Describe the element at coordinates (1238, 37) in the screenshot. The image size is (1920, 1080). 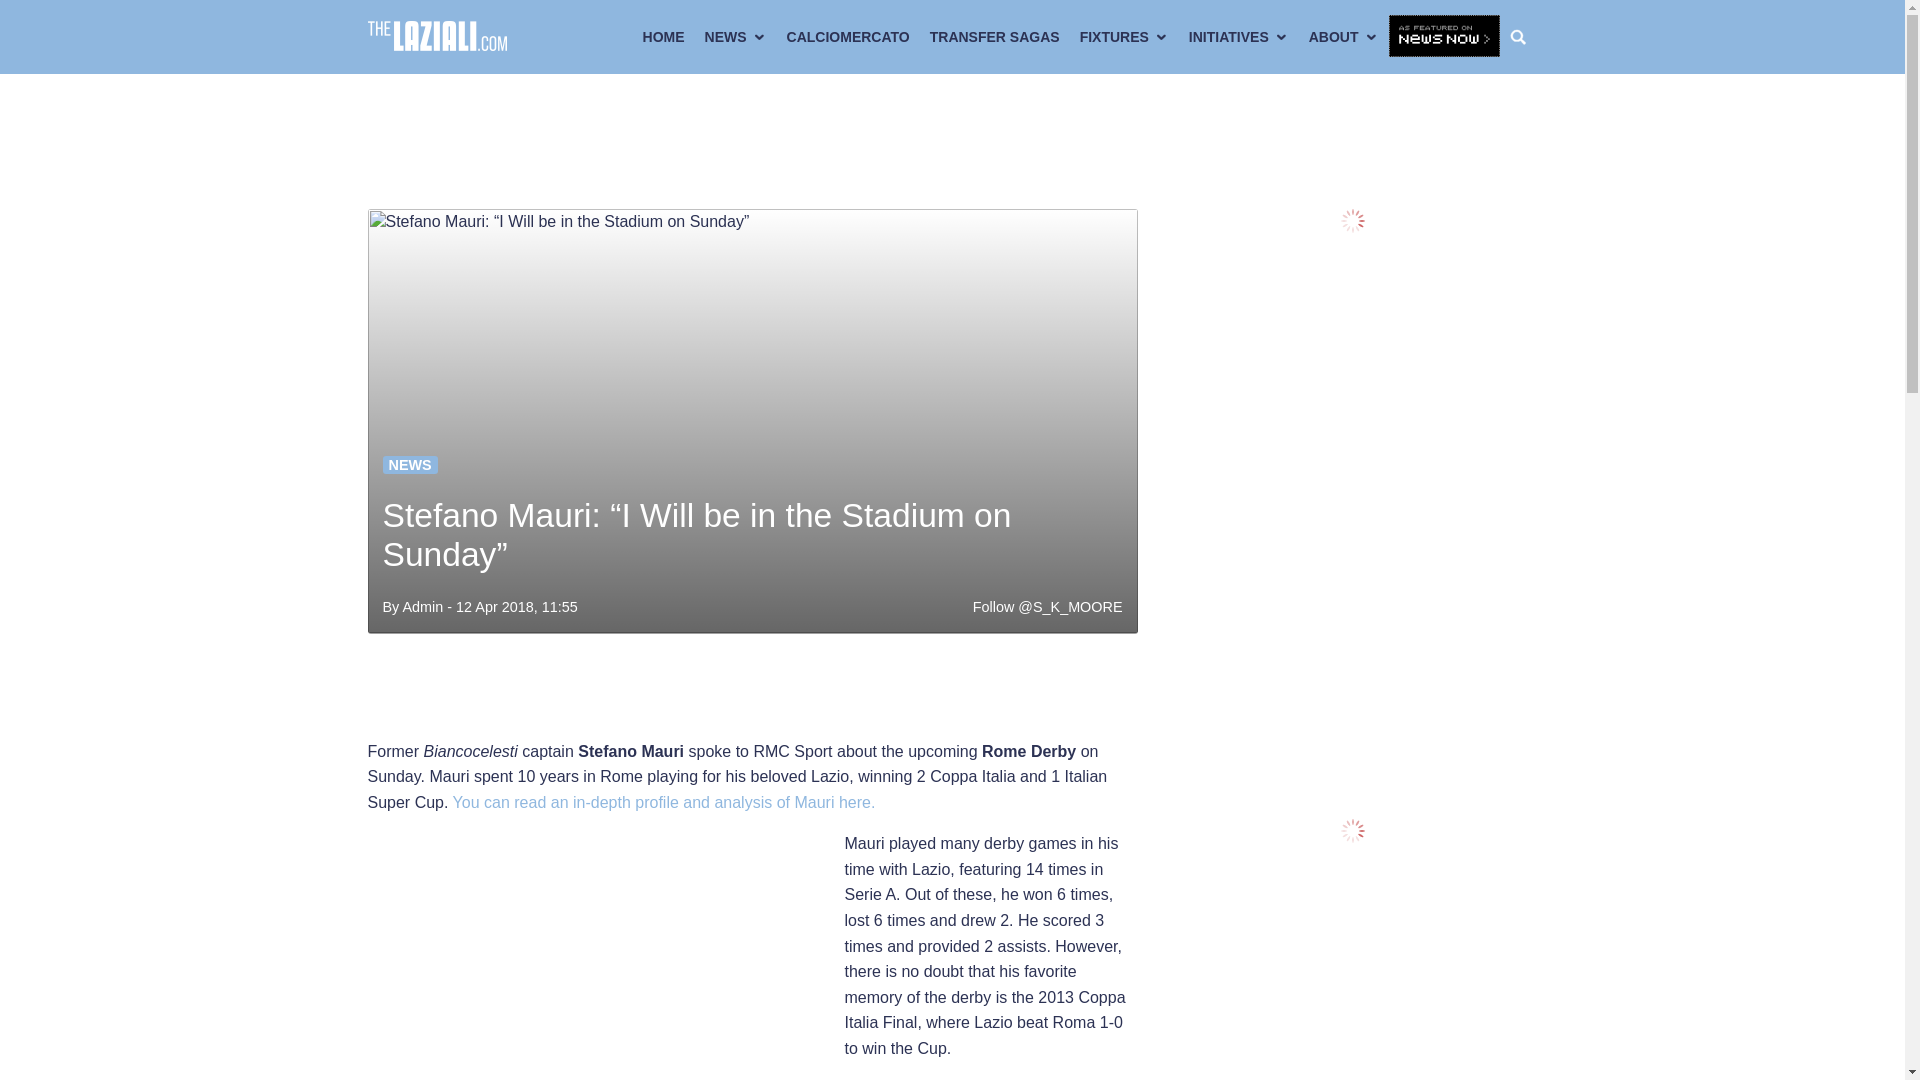
I see `INITIATIVES` at that location.